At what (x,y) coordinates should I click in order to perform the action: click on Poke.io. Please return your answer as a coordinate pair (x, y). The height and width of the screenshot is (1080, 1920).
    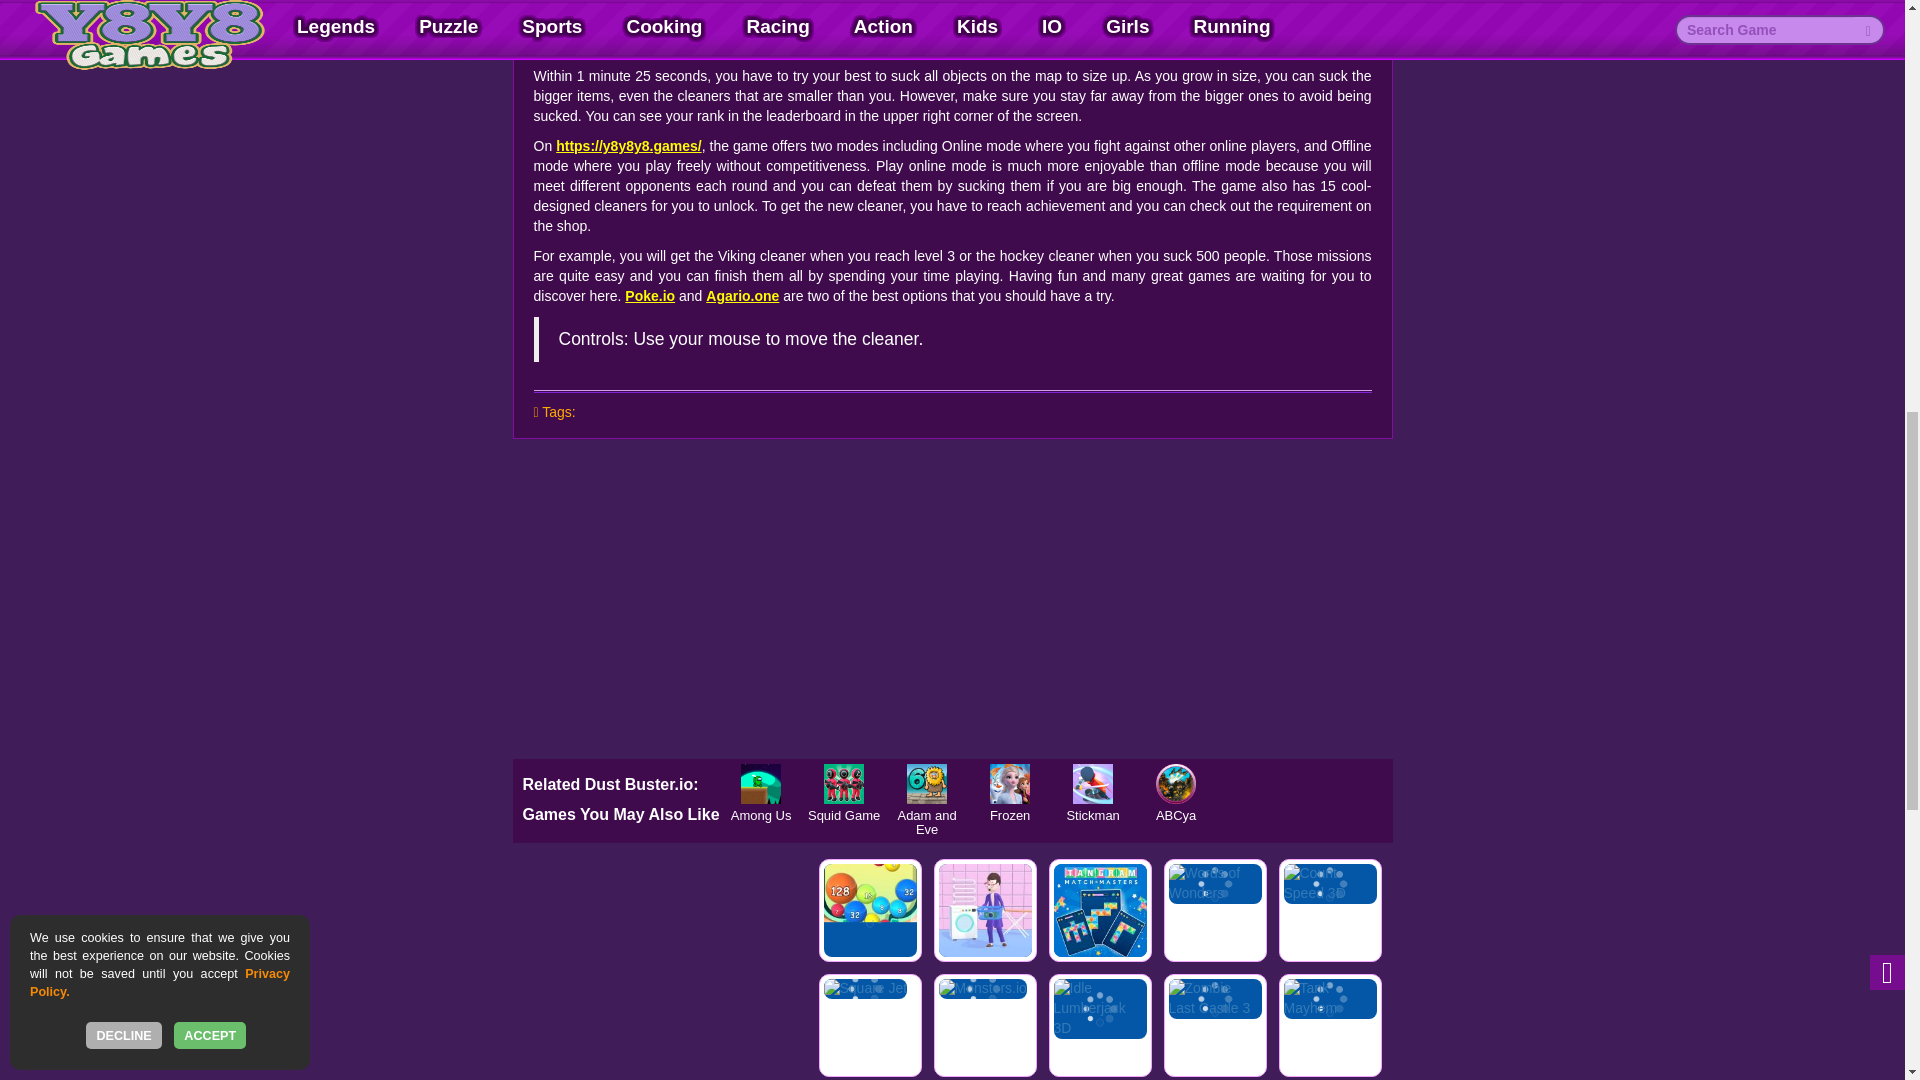
    Looking at the image, I should click on (650, 296).